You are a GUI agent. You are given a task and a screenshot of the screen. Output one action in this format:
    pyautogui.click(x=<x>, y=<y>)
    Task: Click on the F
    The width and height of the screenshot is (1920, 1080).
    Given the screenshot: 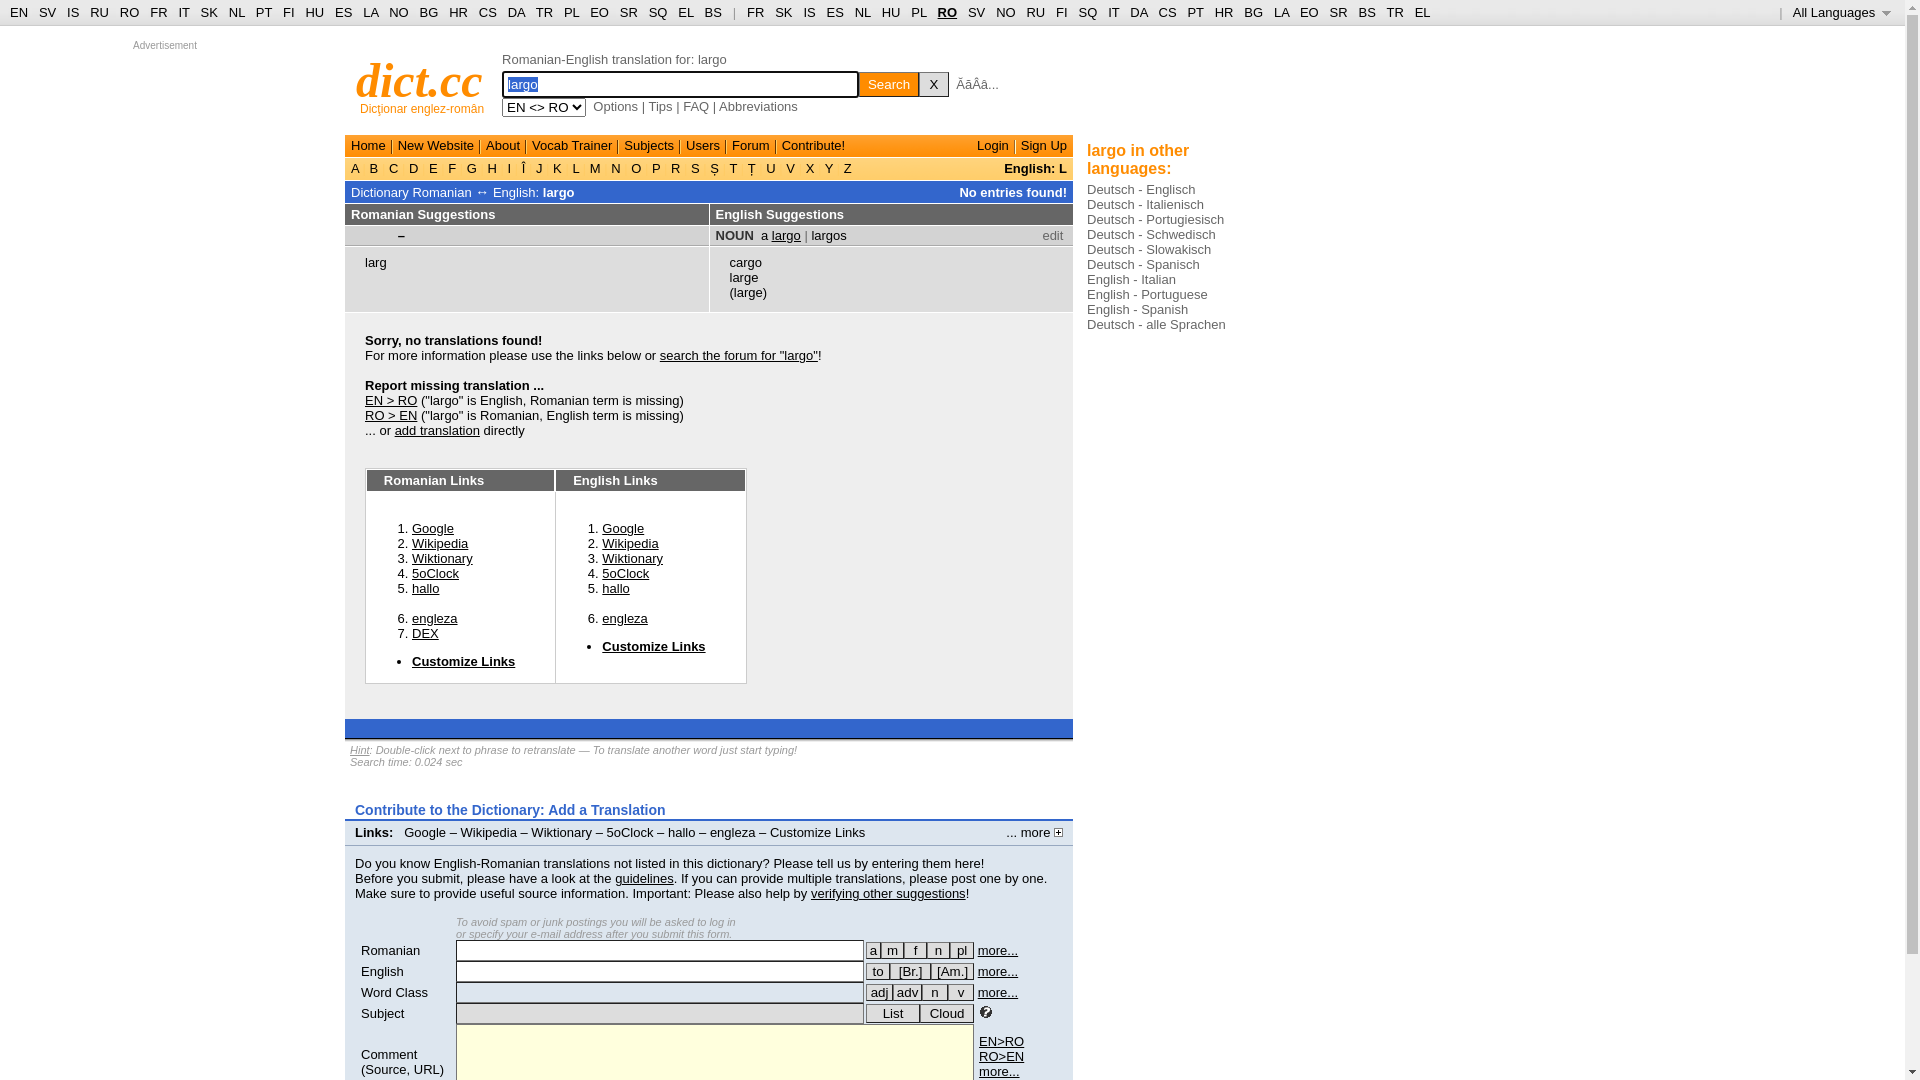 What is the action you would take?
    pyautogui.click(x=452, y=168)
    